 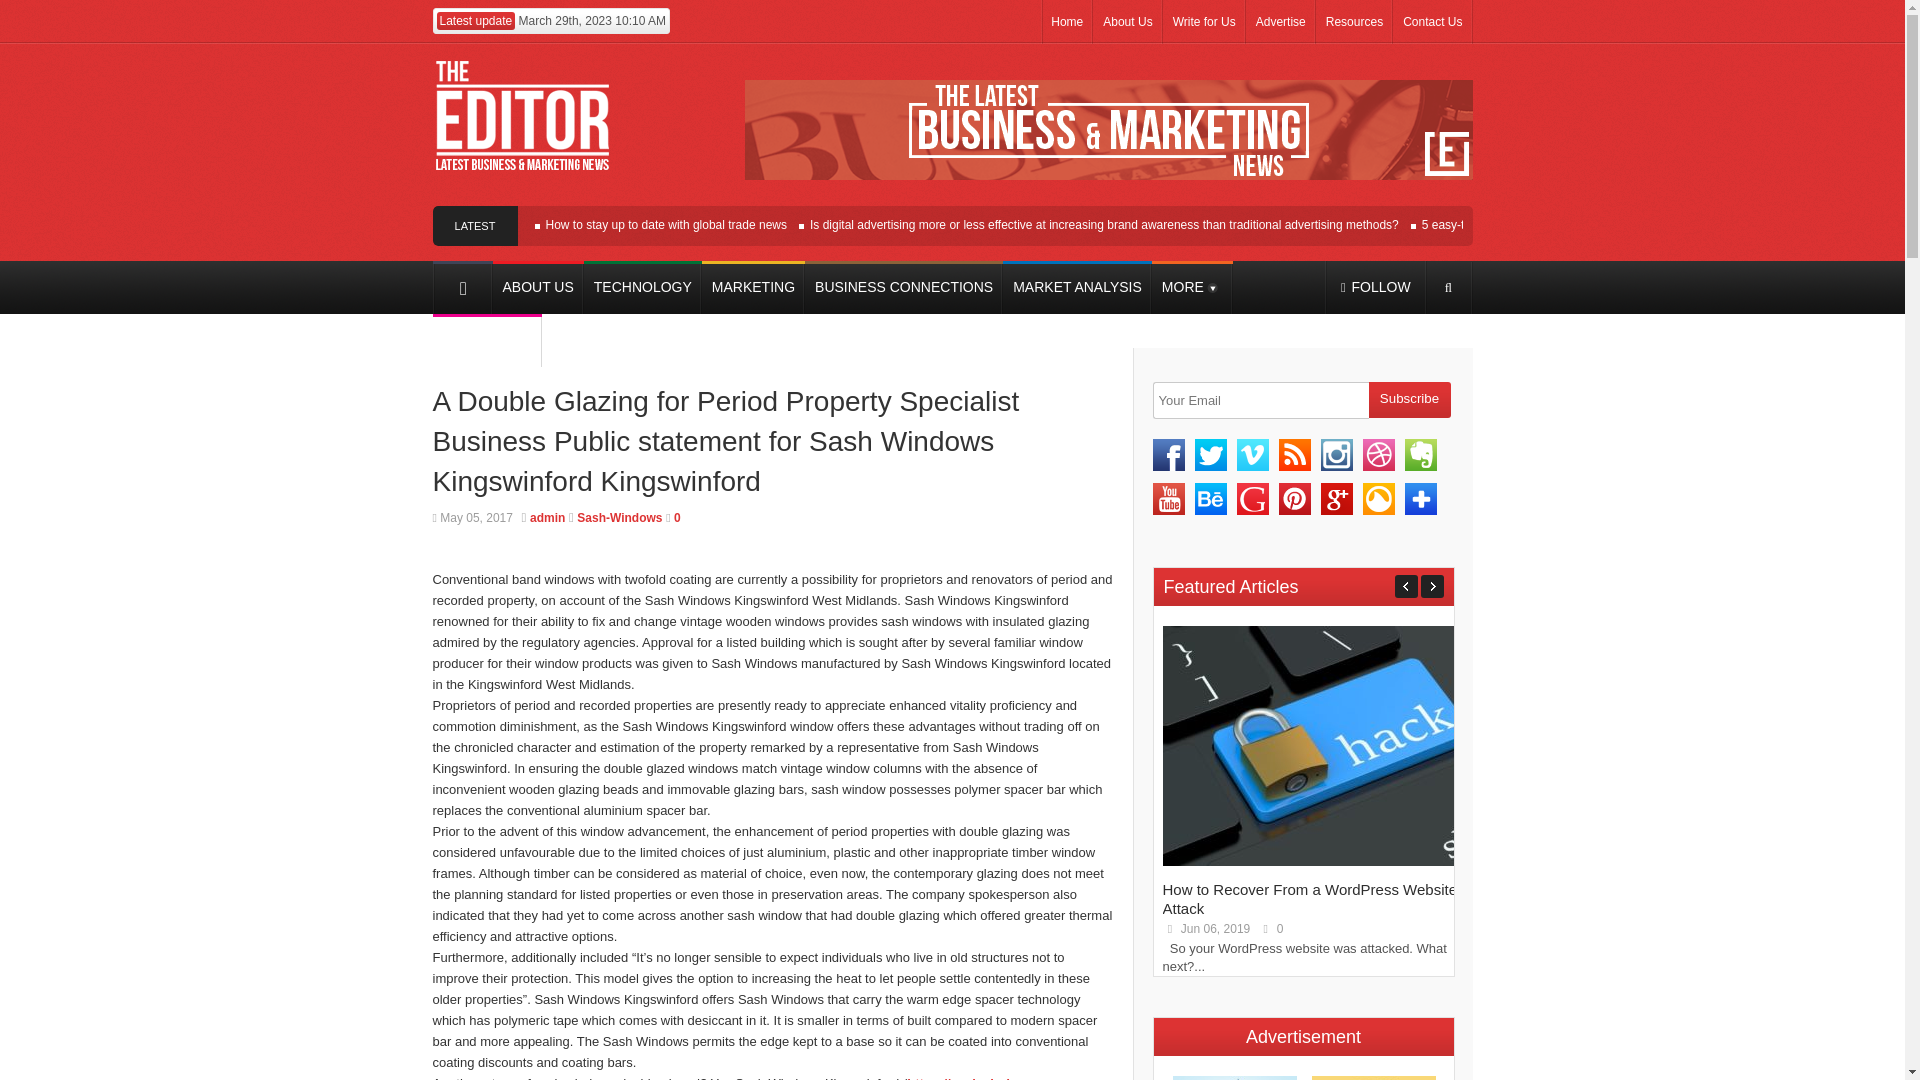 What do you see at coordinates (666, 225) in the screenshot?
I see `How to stay up to date with global trade news` at bounding box center [666, 225].